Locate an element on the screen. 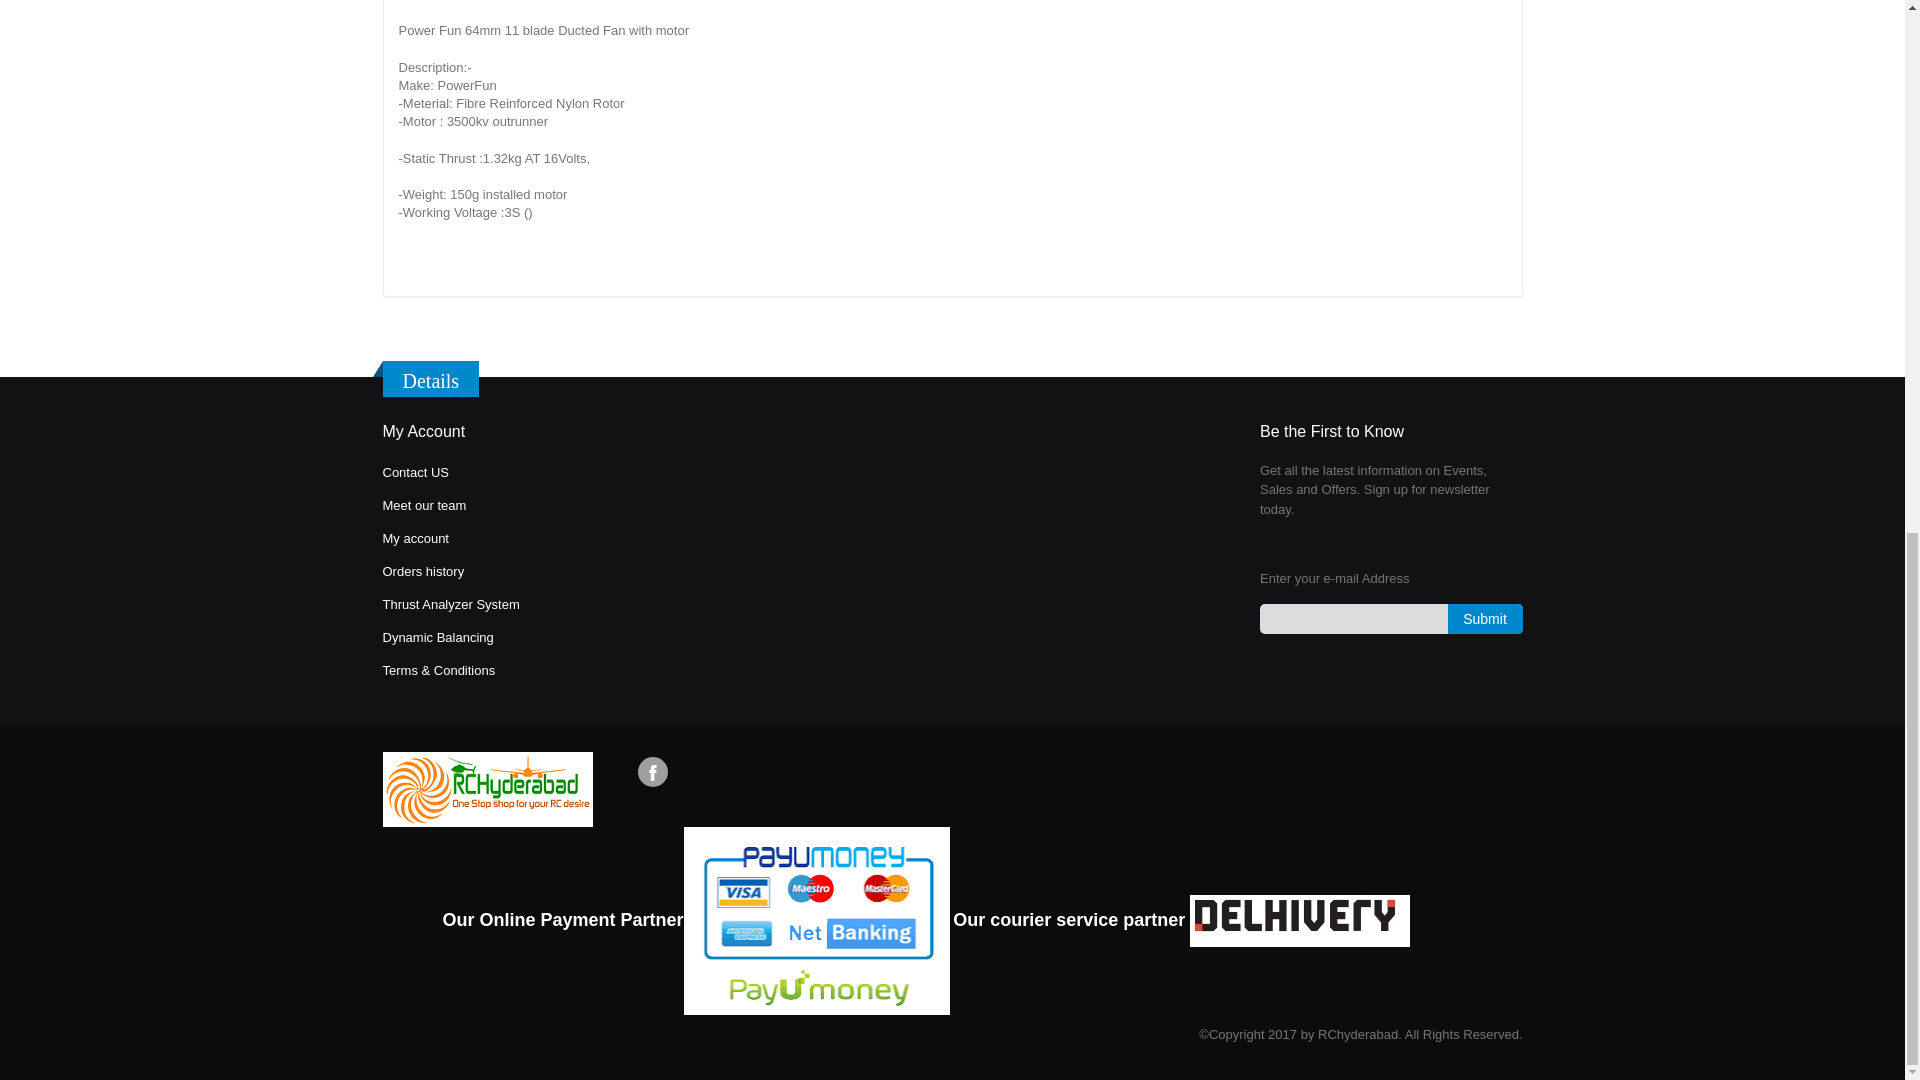 This screenshot has height=1080, width=1920. About us is located at coordinates (414, 472).